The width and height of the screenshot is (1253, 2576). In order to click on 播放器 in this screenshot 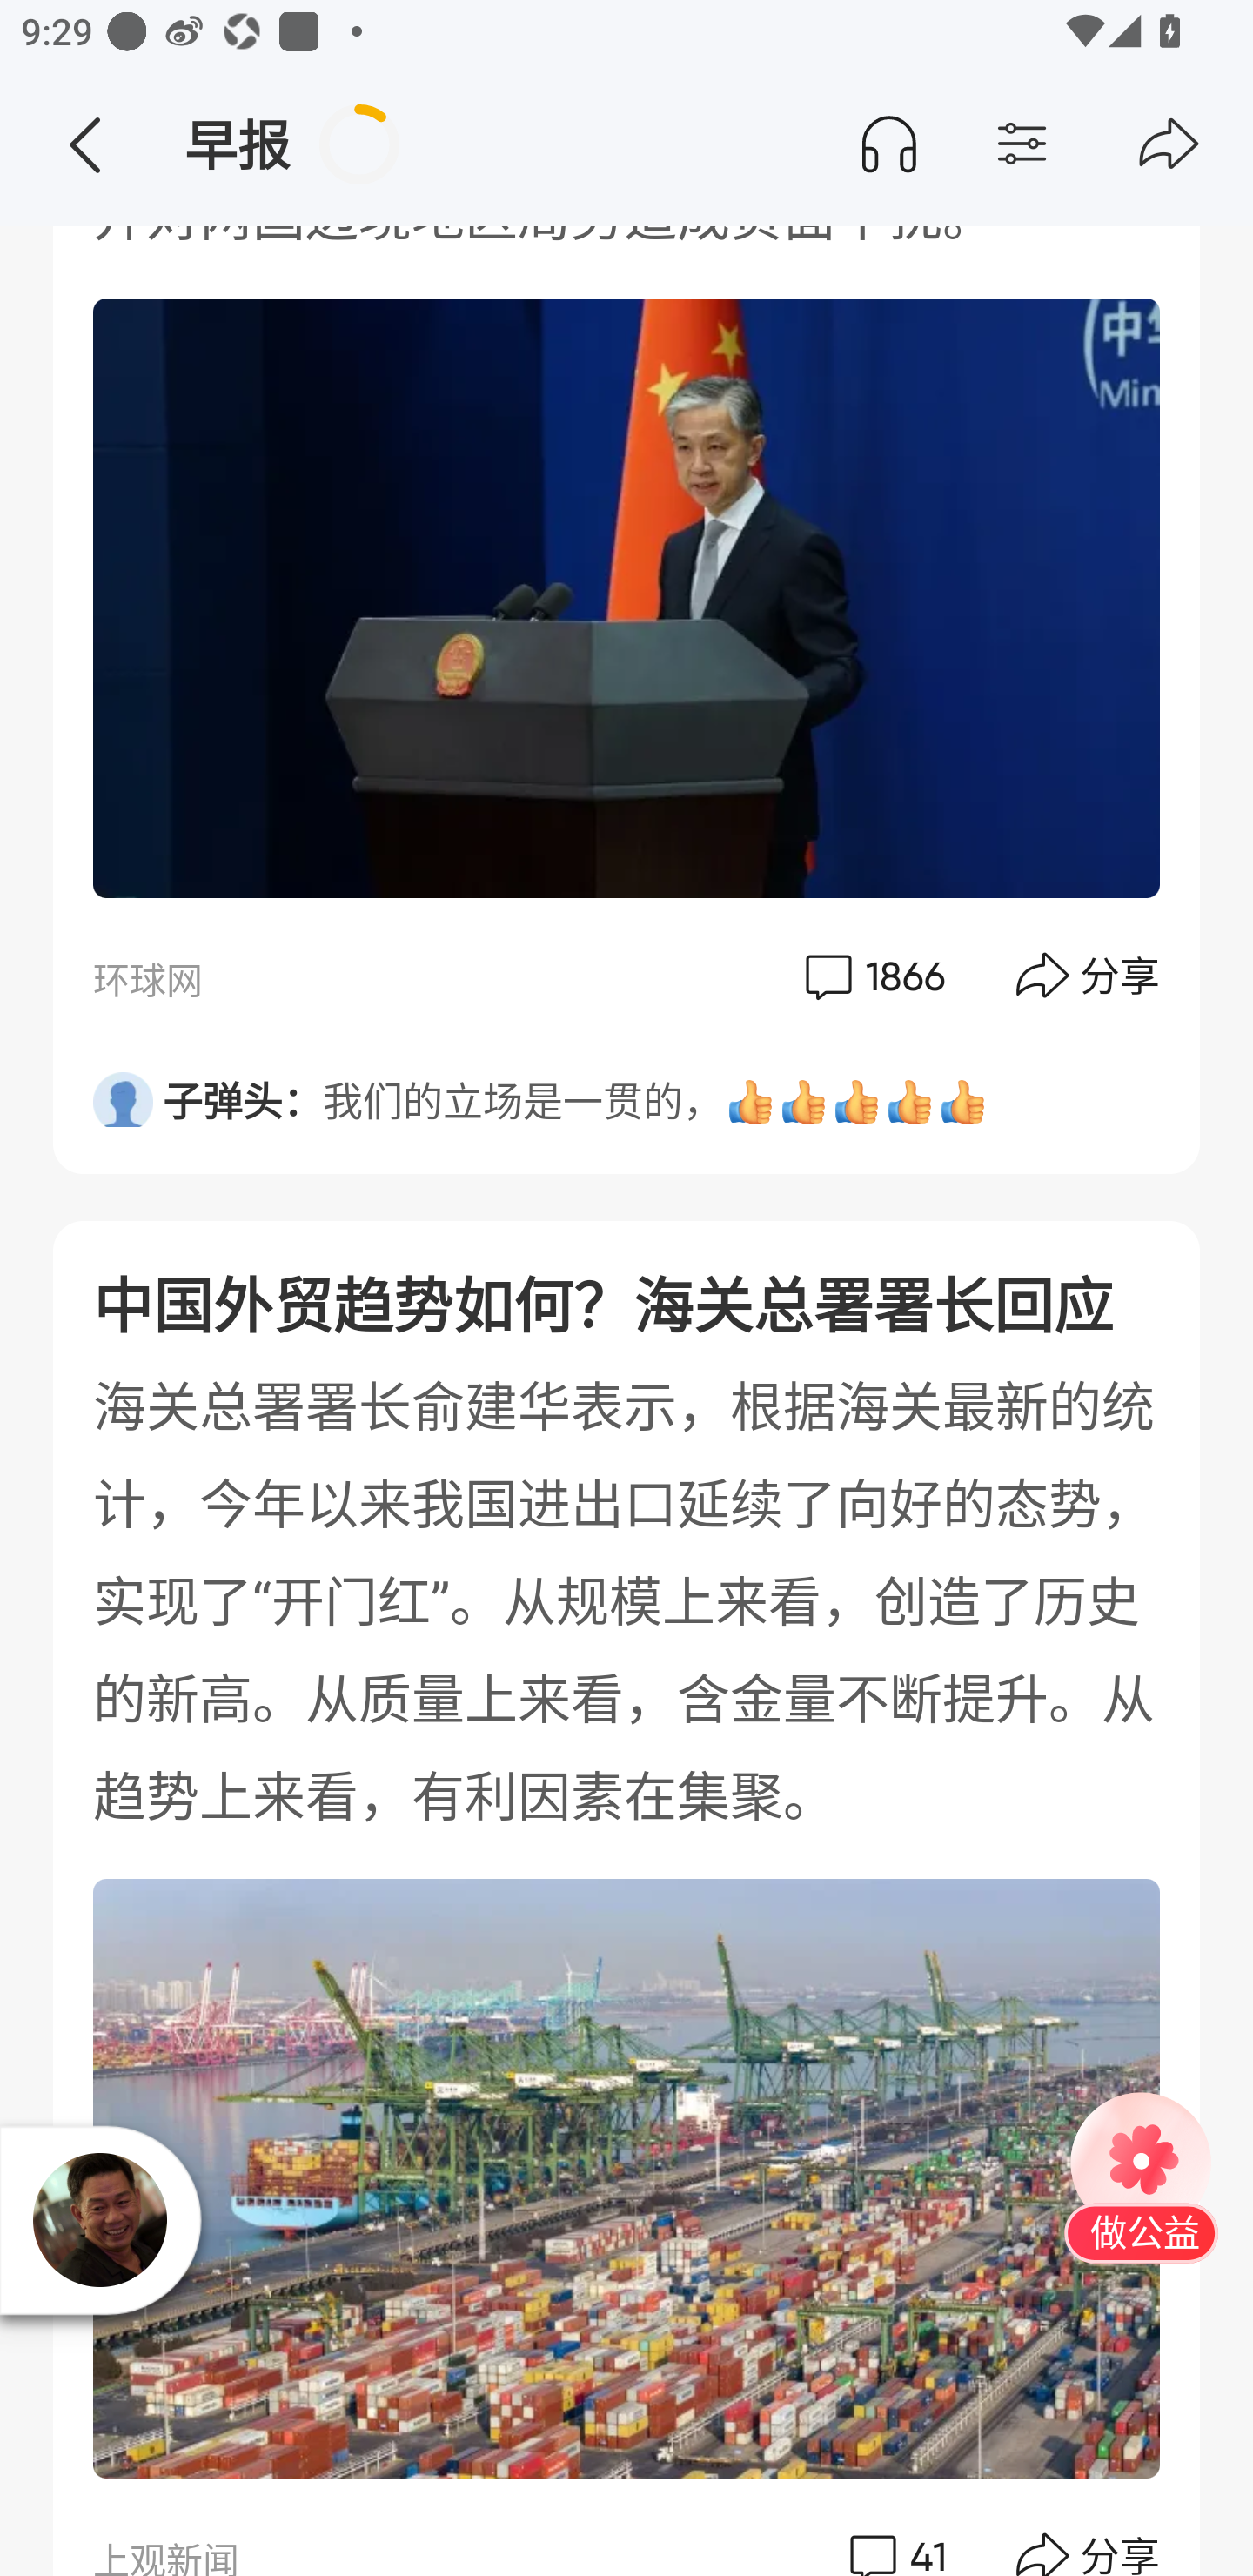, I will do `click(99, 2220)`.